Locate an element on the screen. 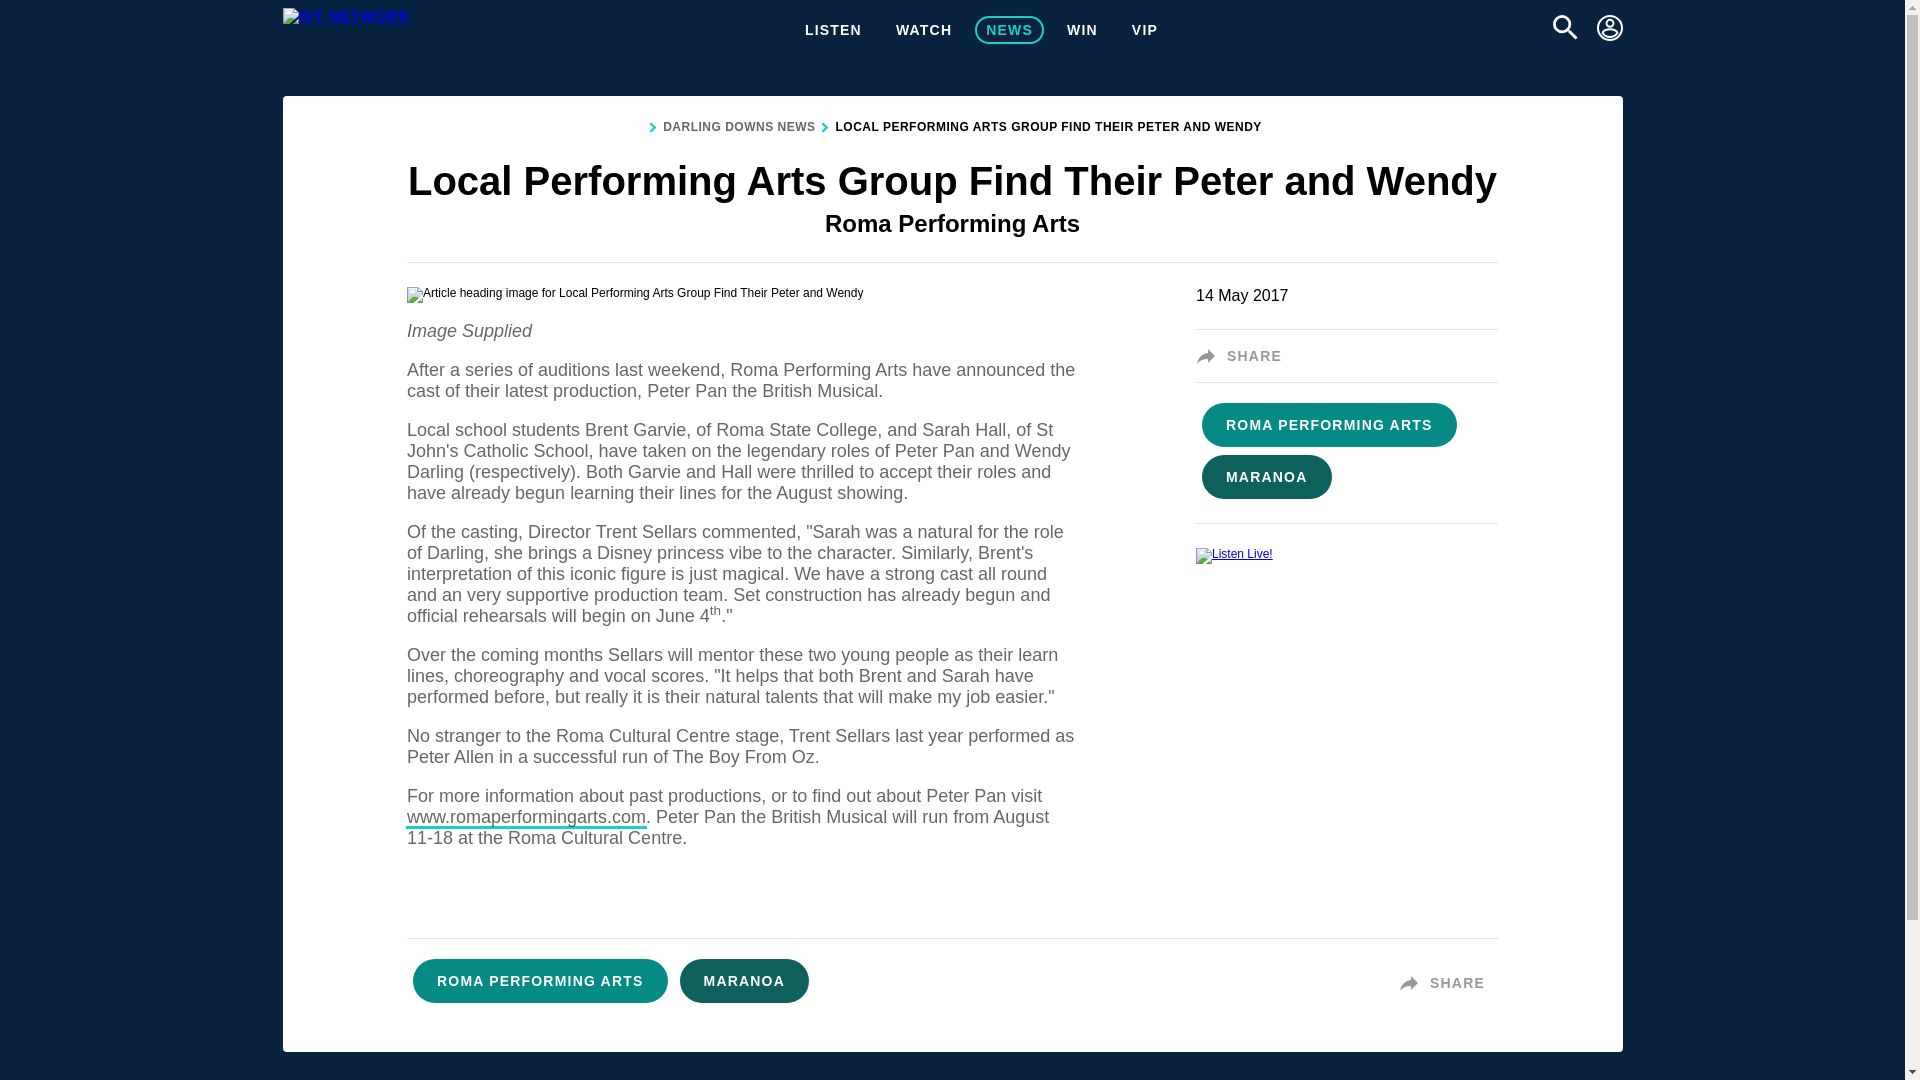 The image size is (1920, 1080). Hit Network is located at coordinates (346, 15).